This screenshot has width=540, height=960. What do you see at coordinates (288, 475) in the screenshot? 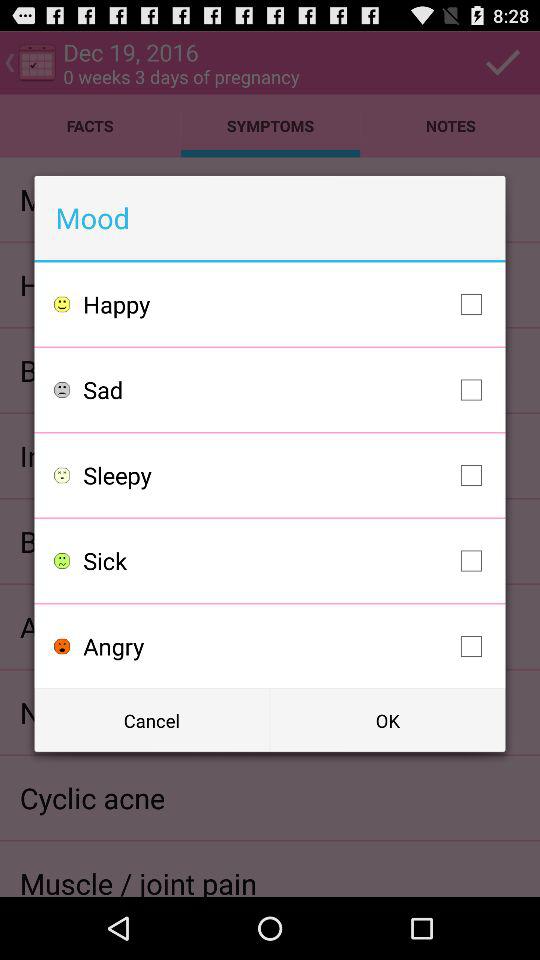
I see `jump to the sleepy` at bounding box center [288, 475].